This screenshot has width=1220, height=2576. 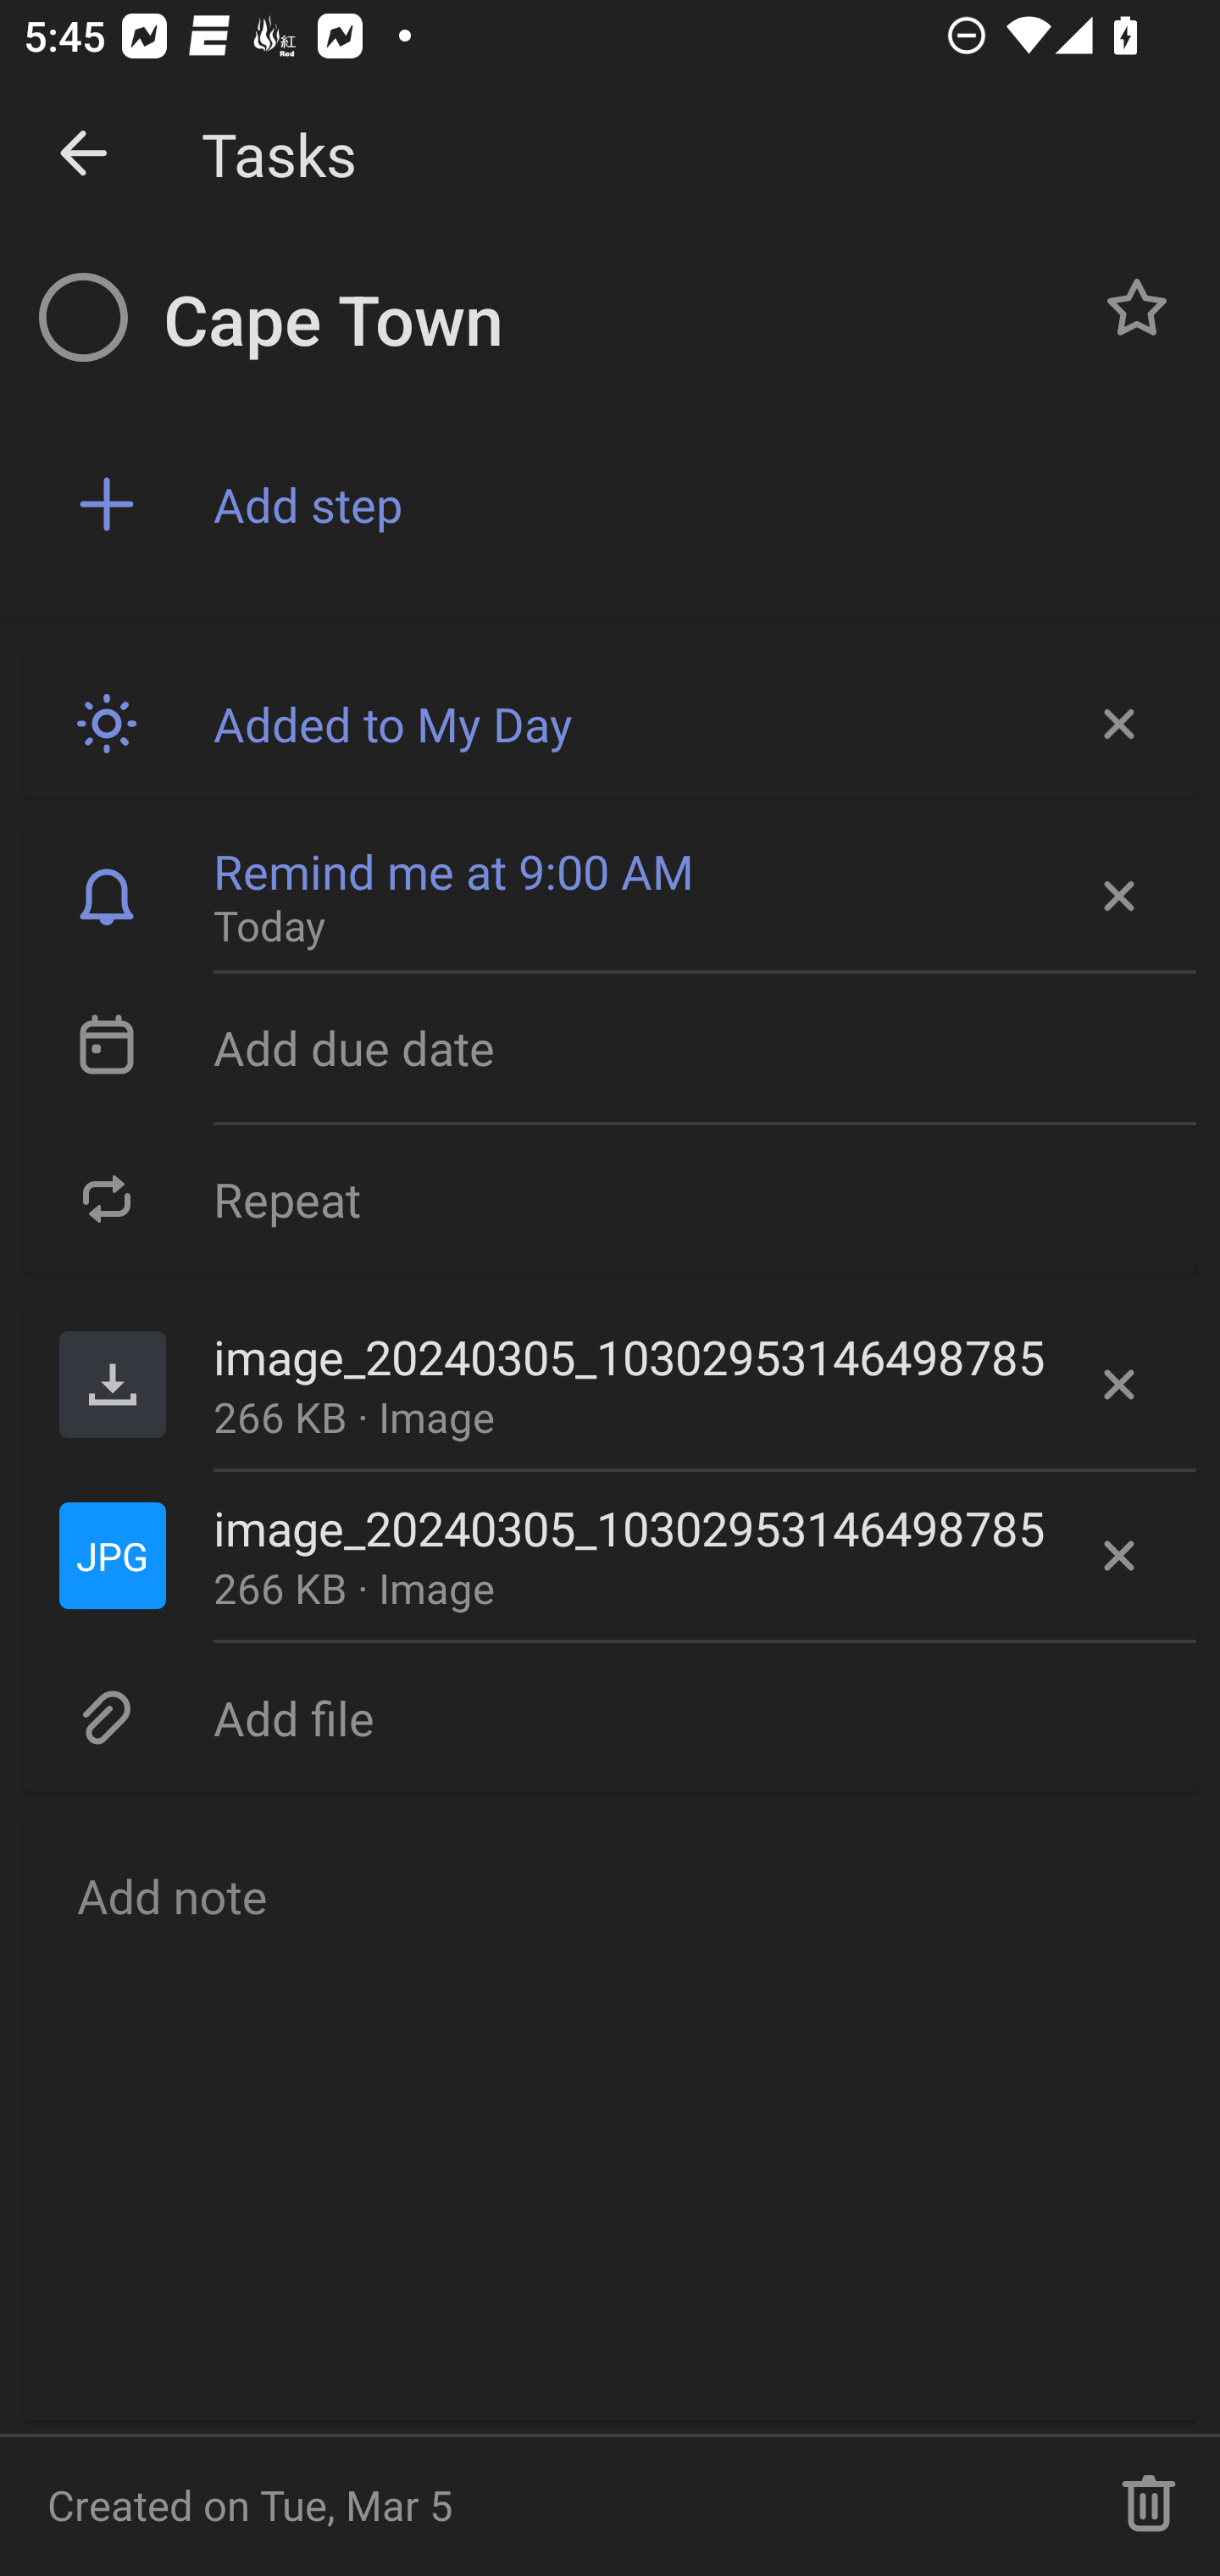 What do you see at coordinates (1119, 1385) in the screenshot?
I see `Delete file` at bounding box center [1119, 1385].